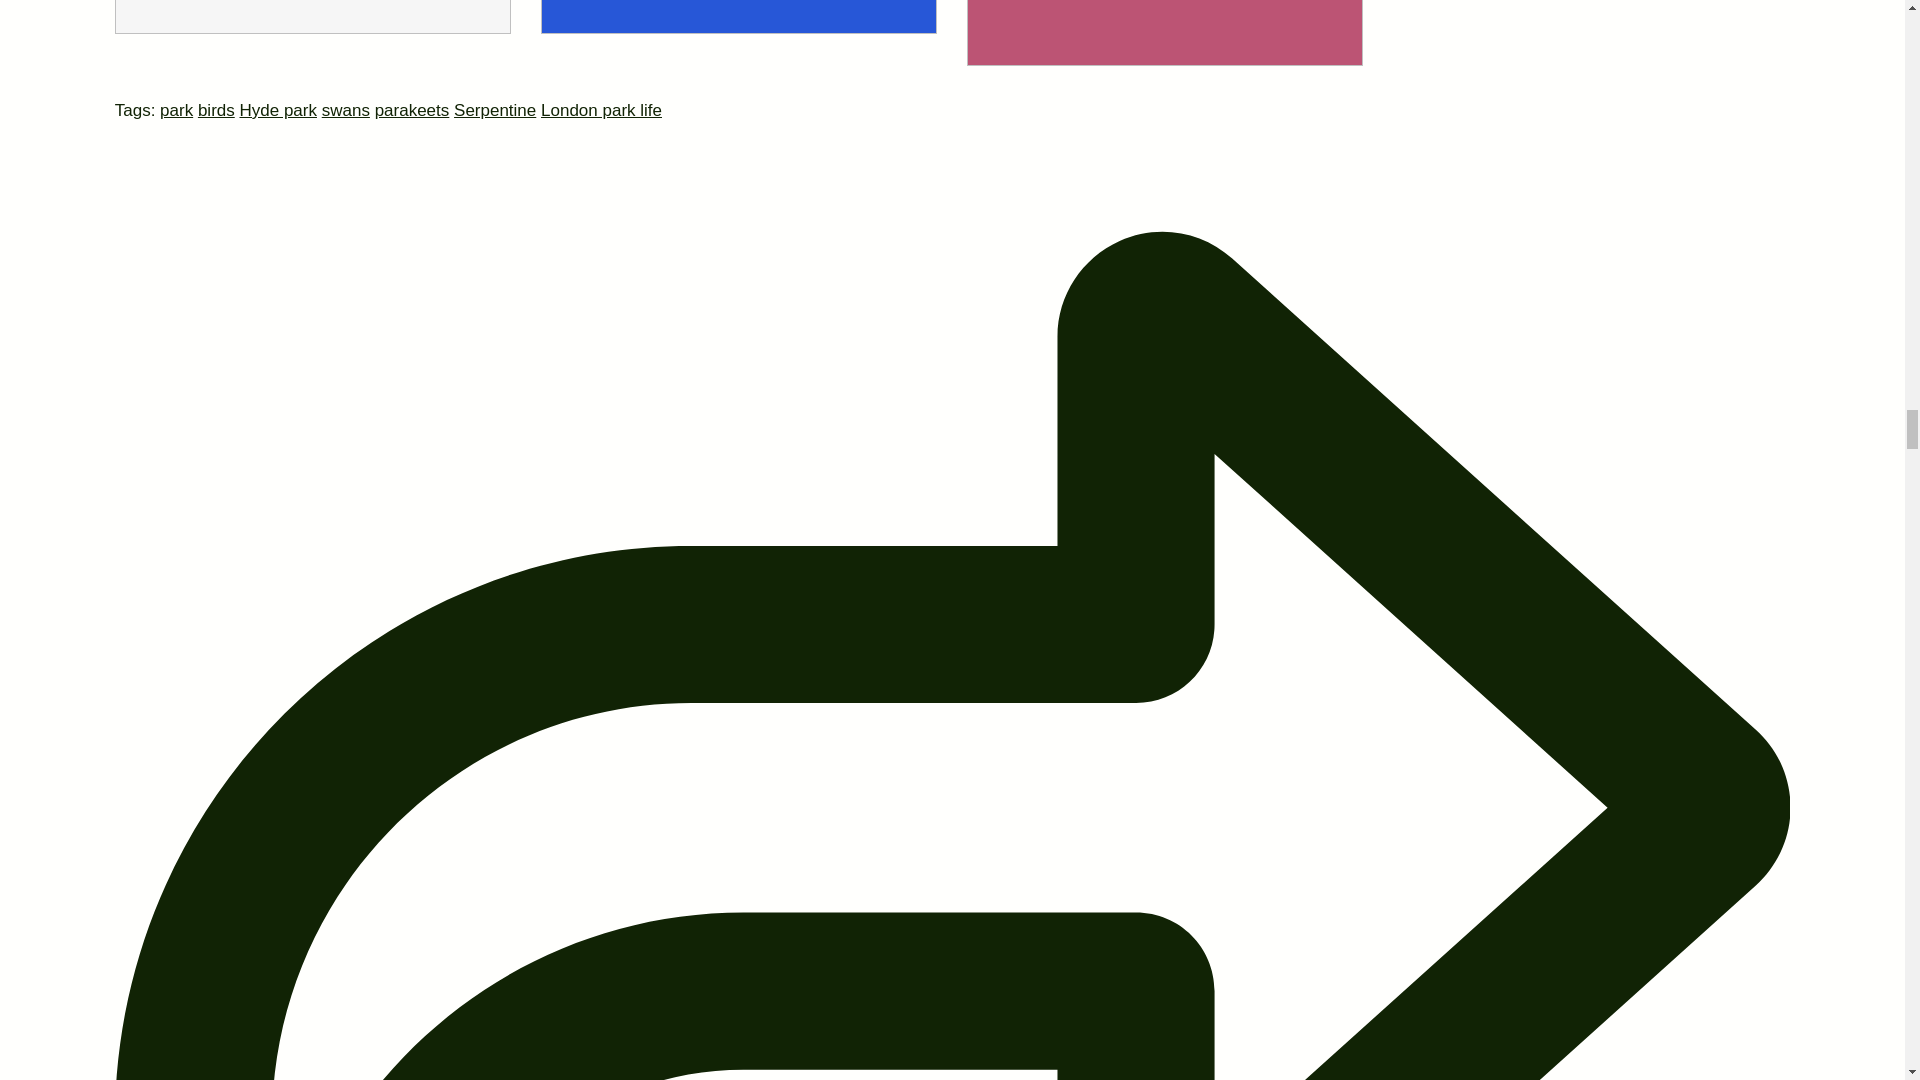 The height and width of the screenshot is (1080, 1920). Describe the element at coordinates (216, 110) in the screenshot. I see `birds` at that location.